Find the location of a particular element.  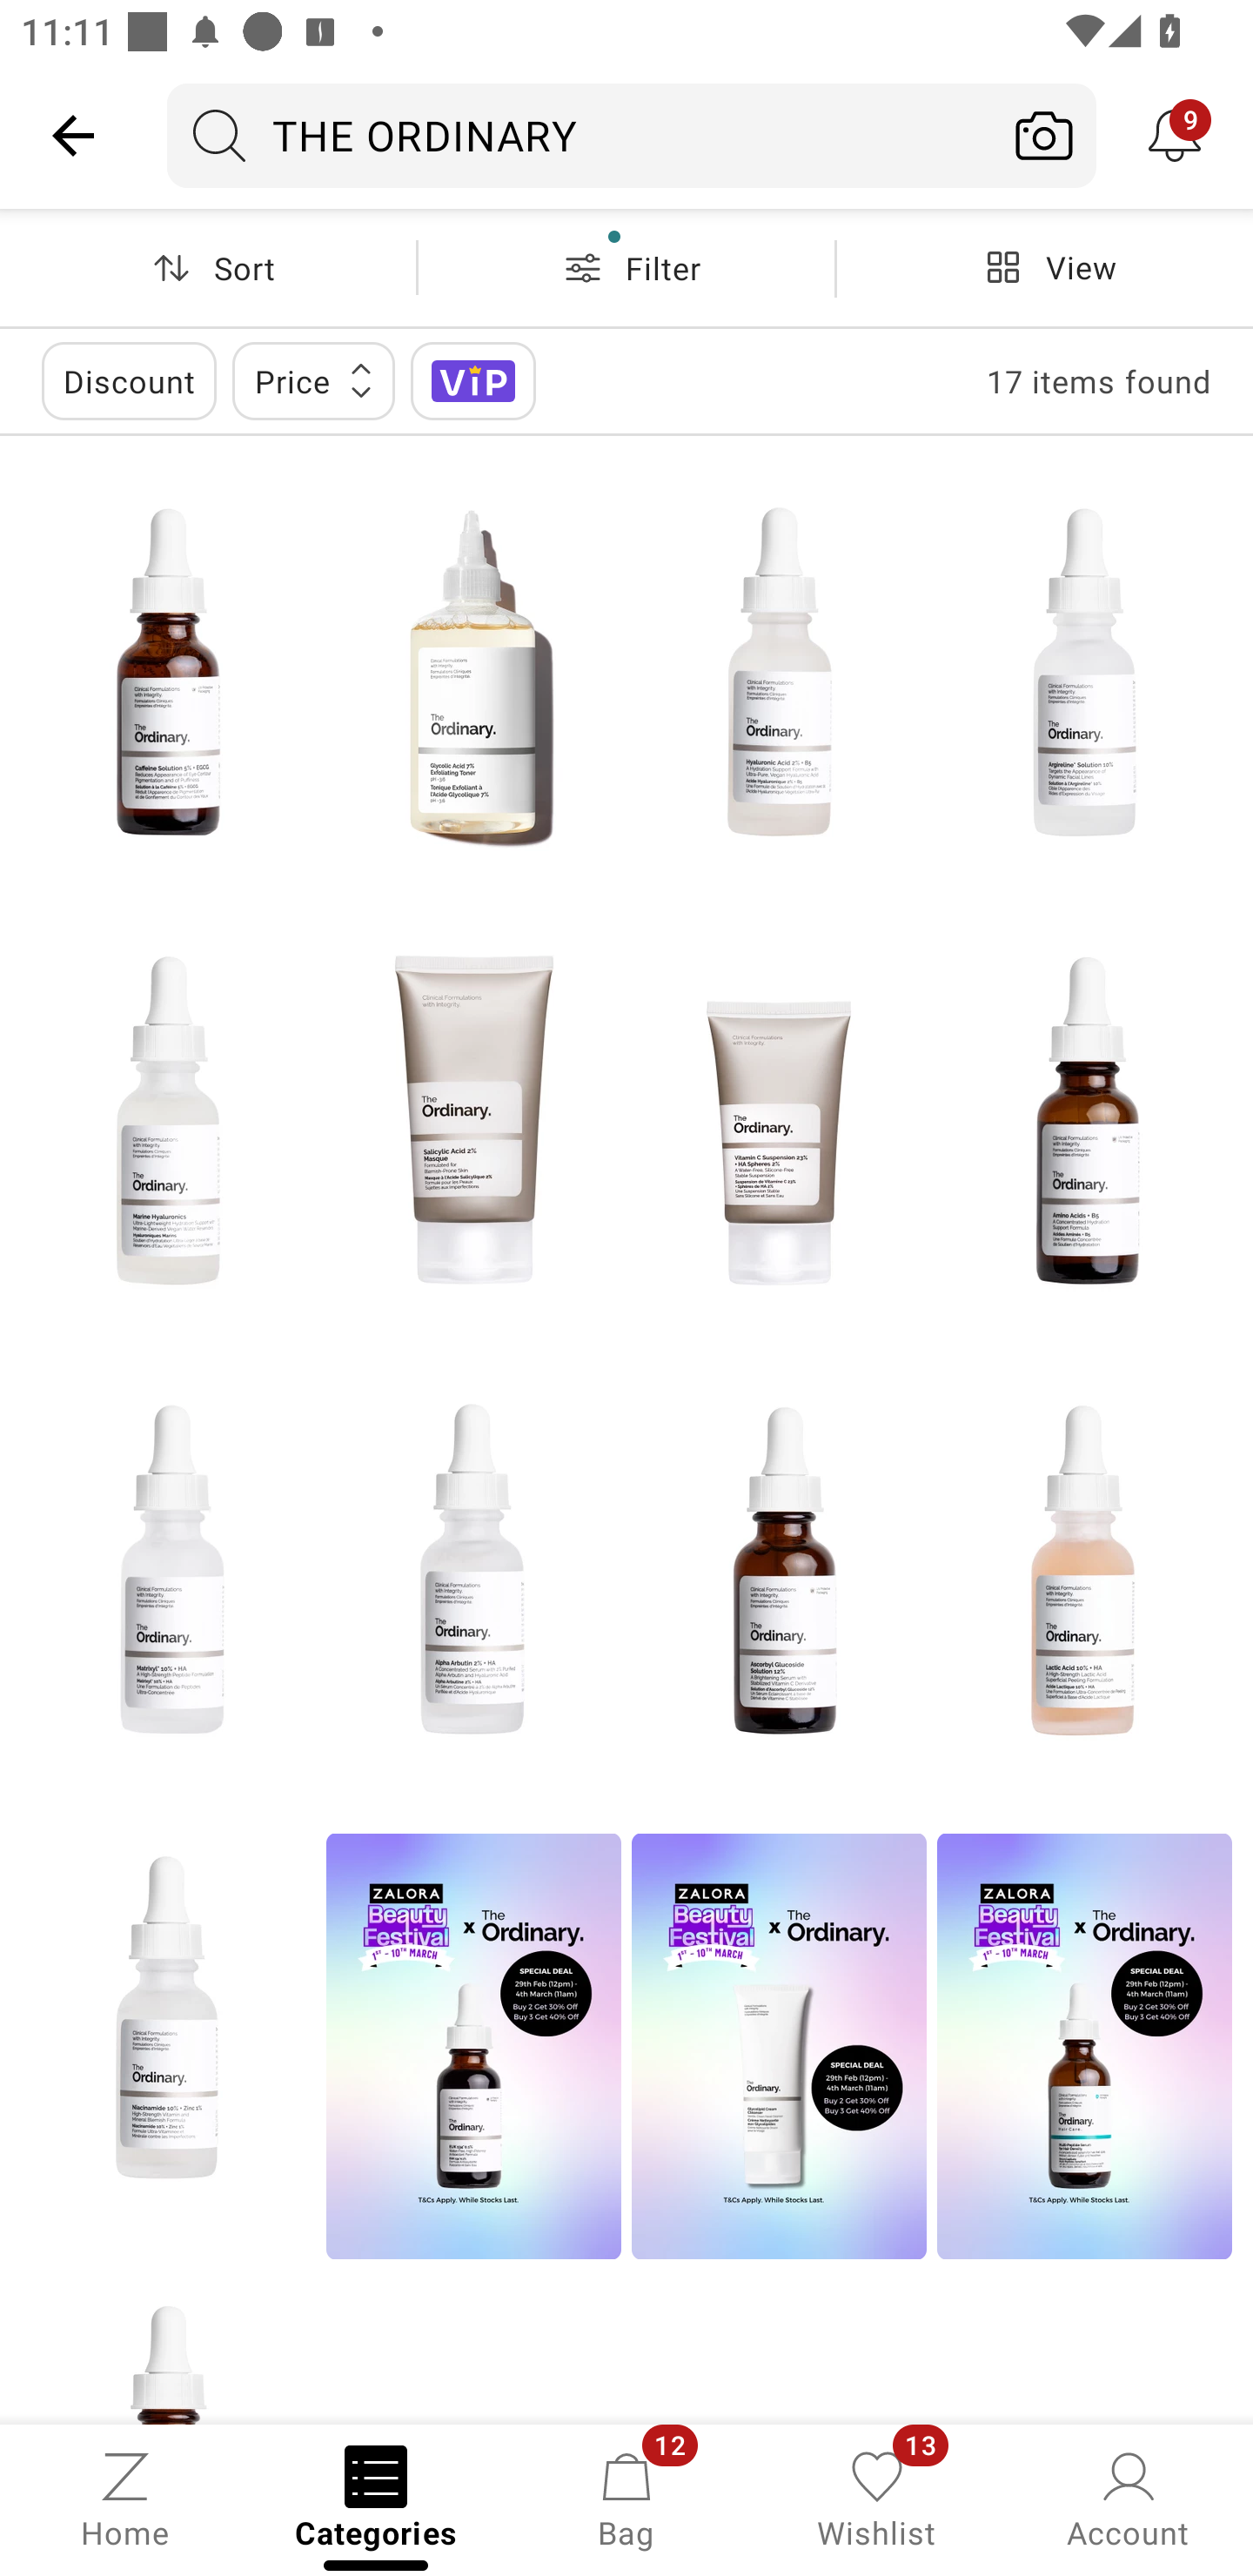

View is located at coordinates (1044, 267).